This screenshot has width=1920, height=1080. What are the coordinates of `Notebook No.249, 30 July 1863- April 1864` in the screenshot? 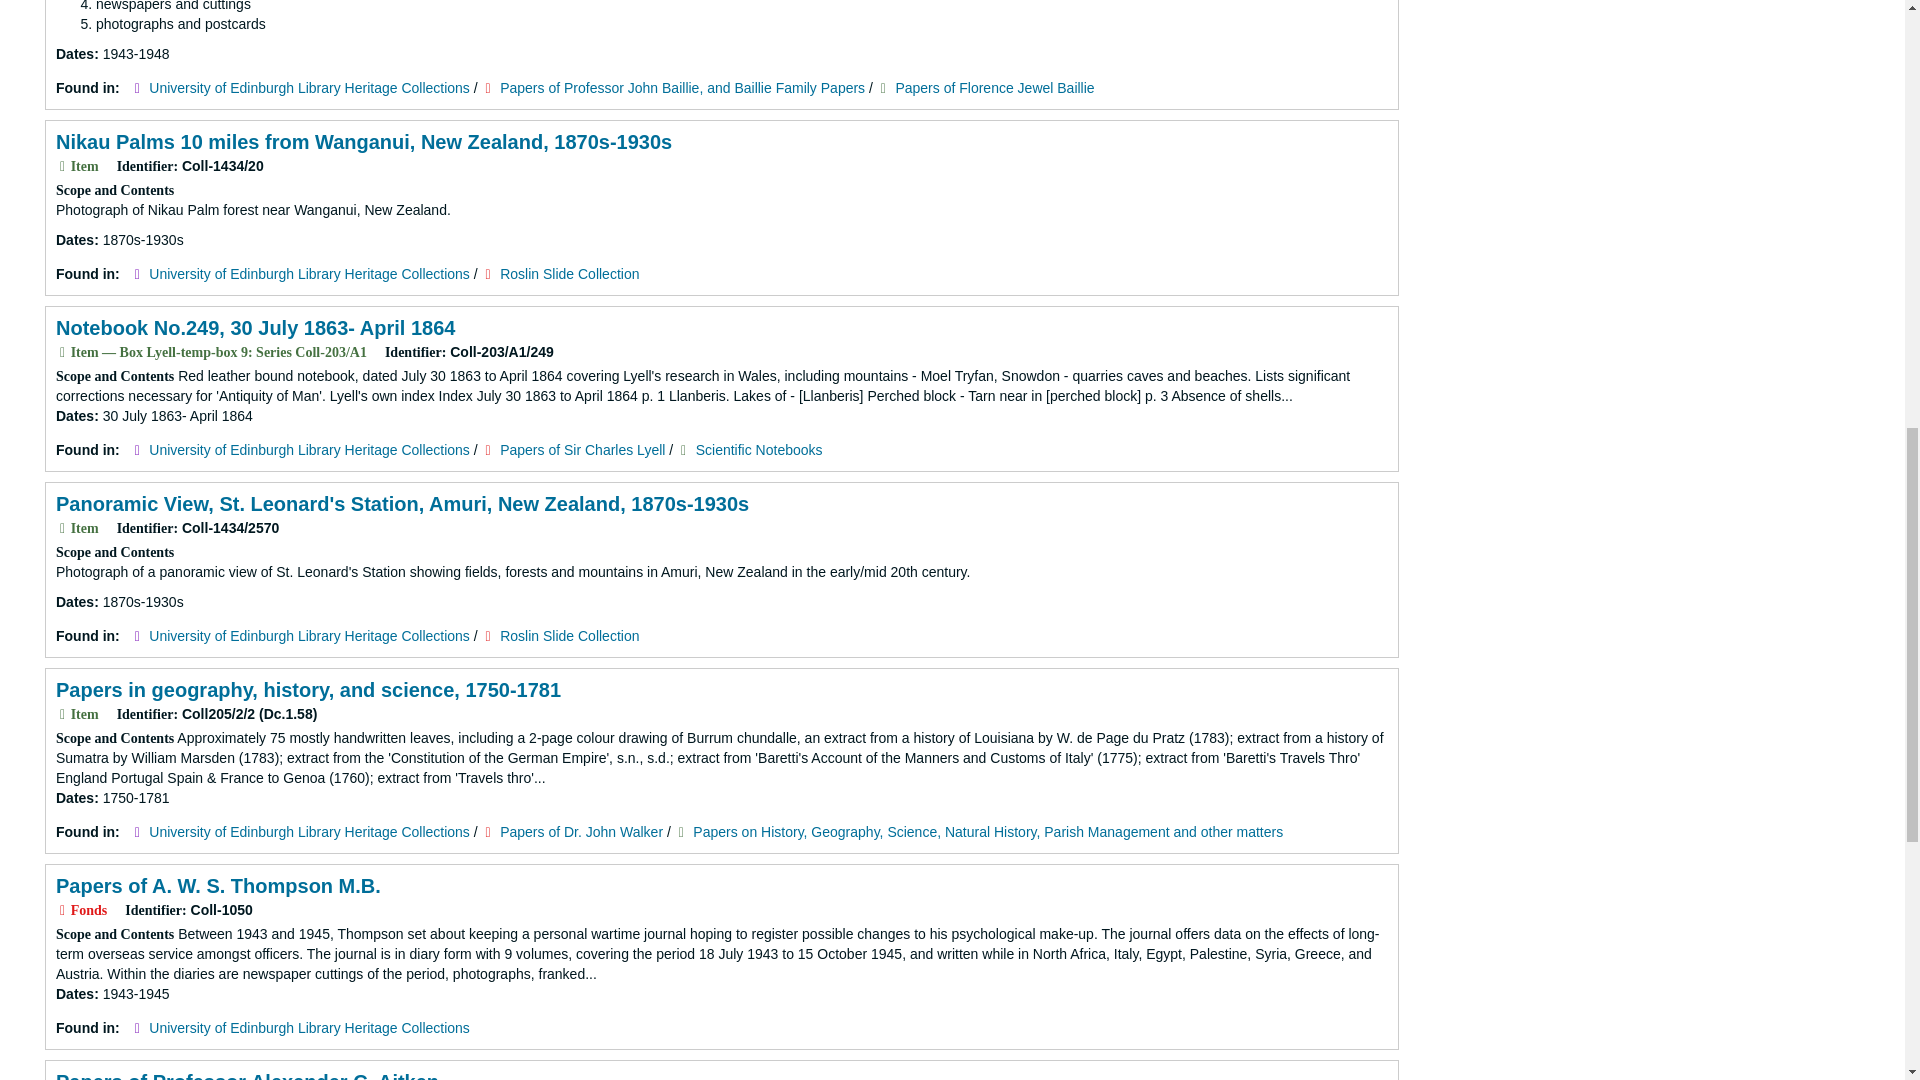 It's located at (255, 328).